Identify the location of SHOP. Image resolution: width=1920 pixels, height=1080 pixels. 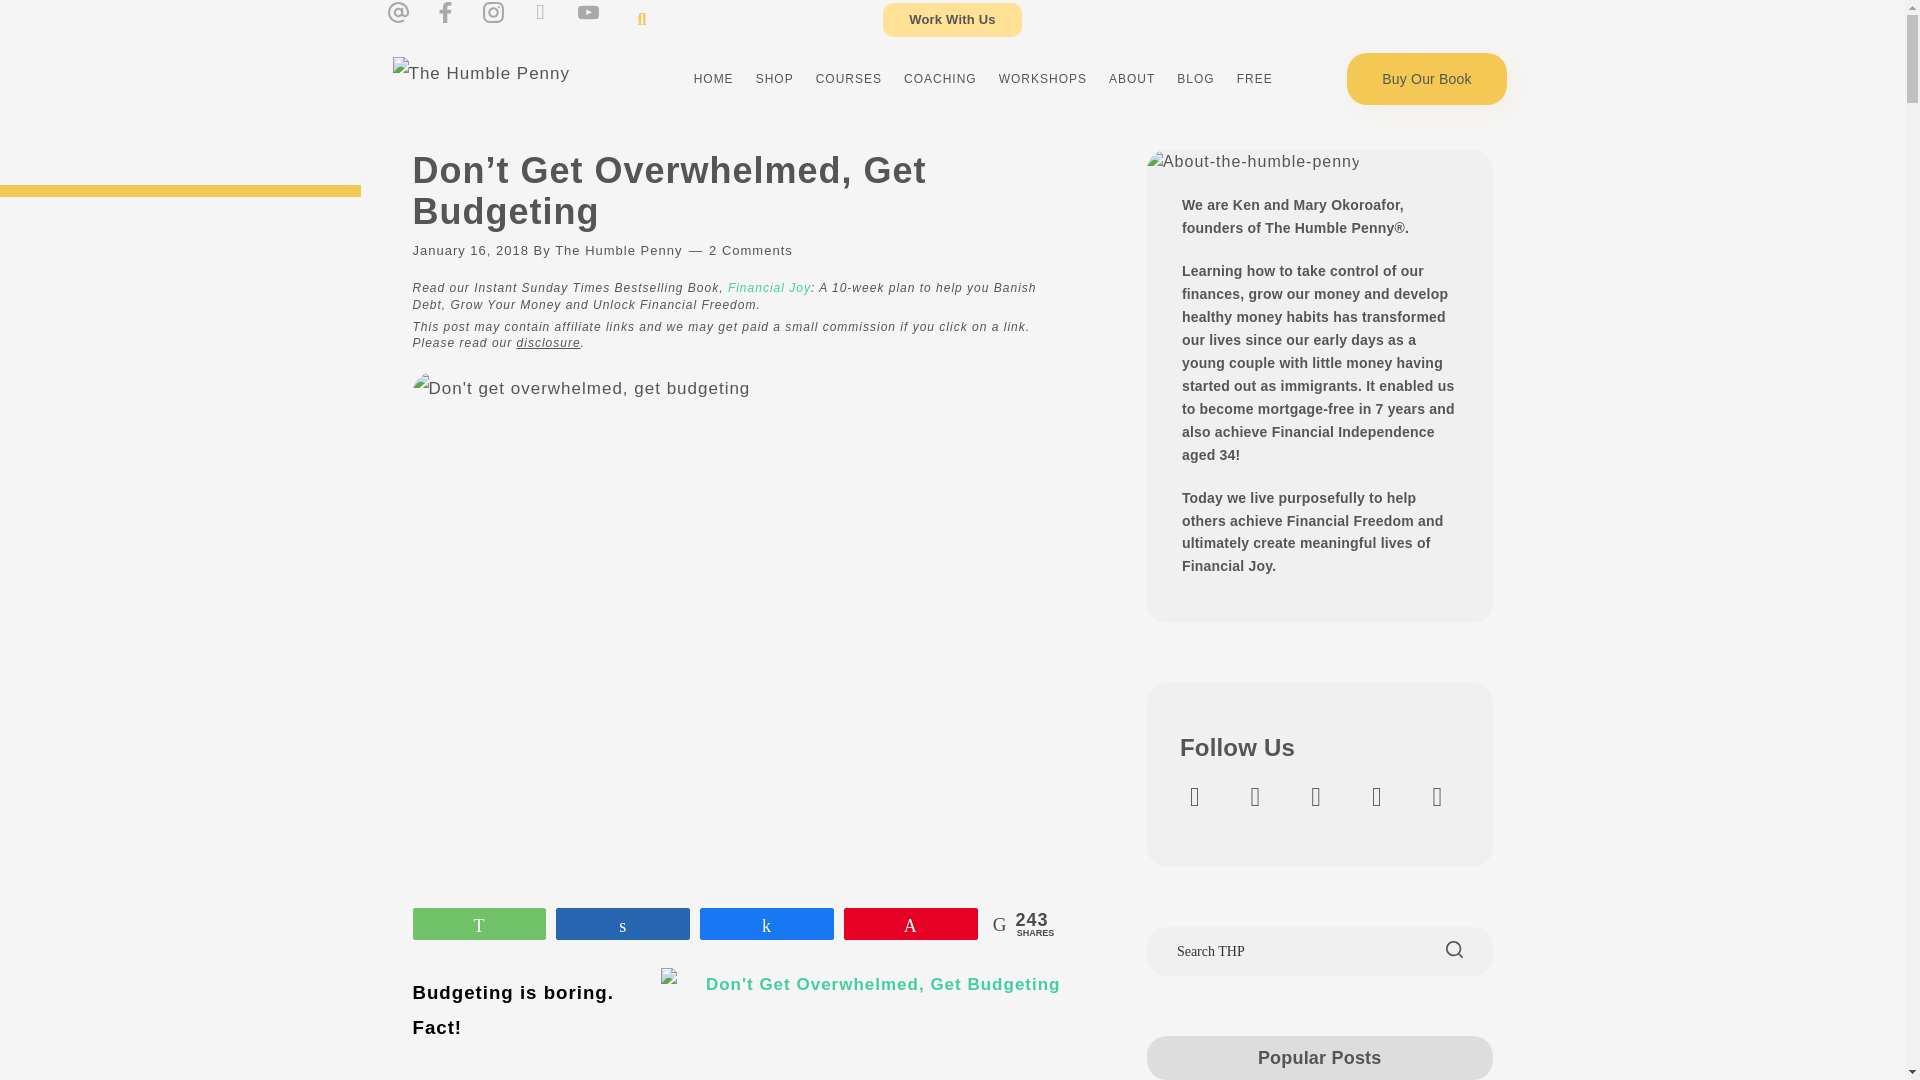
(774, 78).